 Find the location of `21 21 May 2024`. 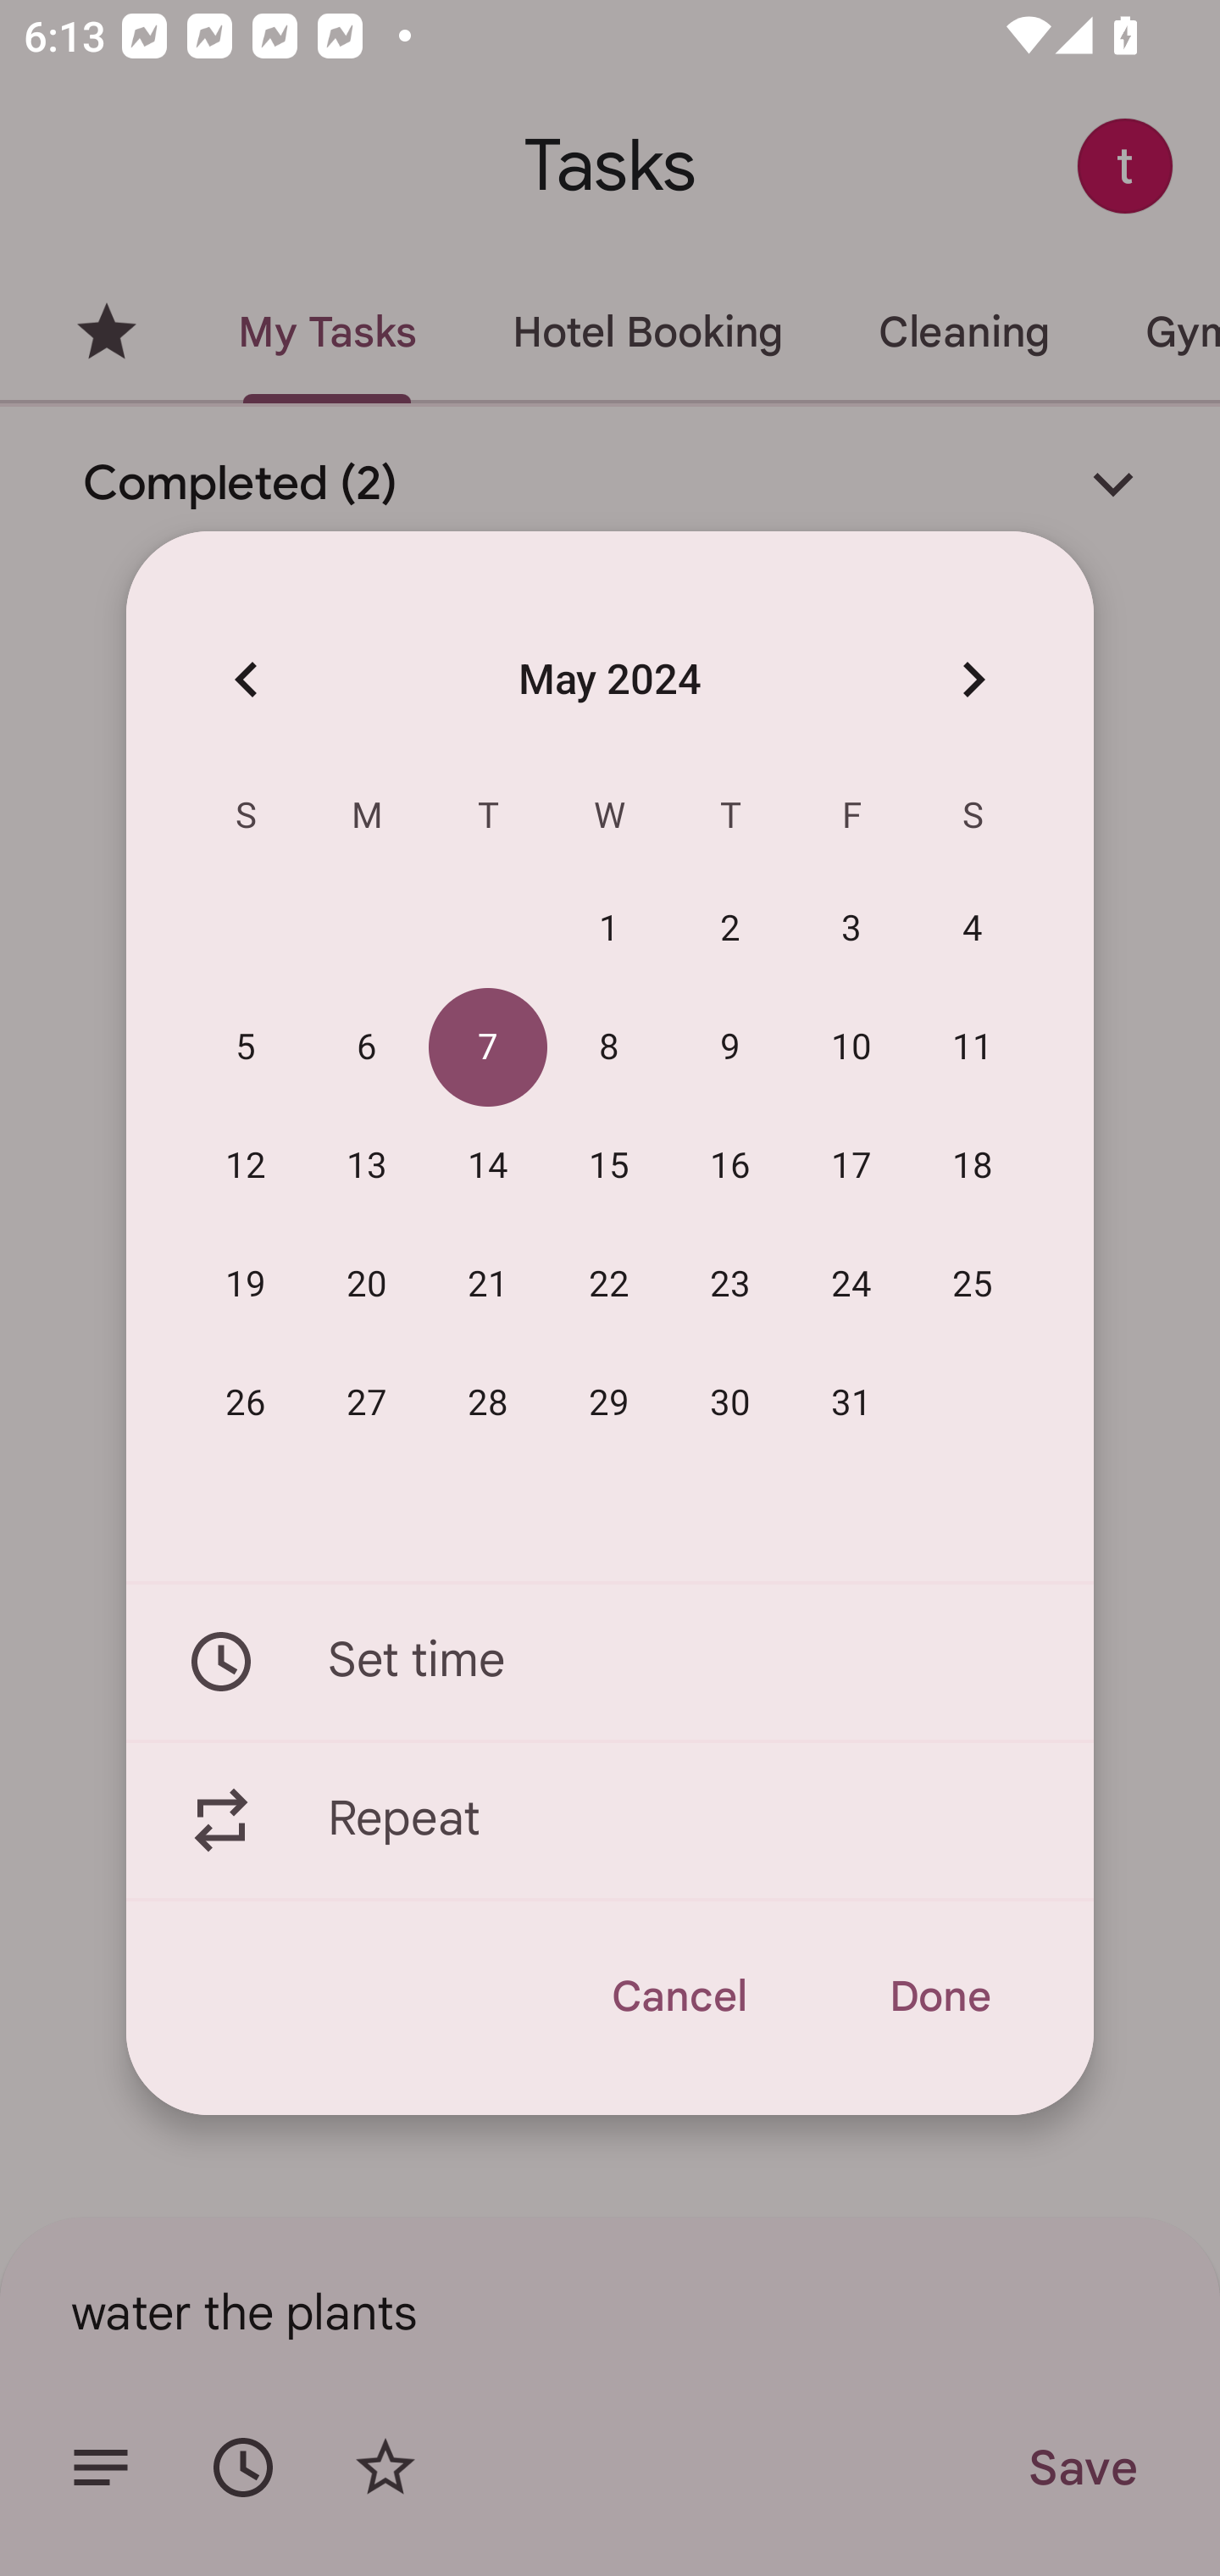

21 21 May 2024 is located at coordinates (488, 1285).